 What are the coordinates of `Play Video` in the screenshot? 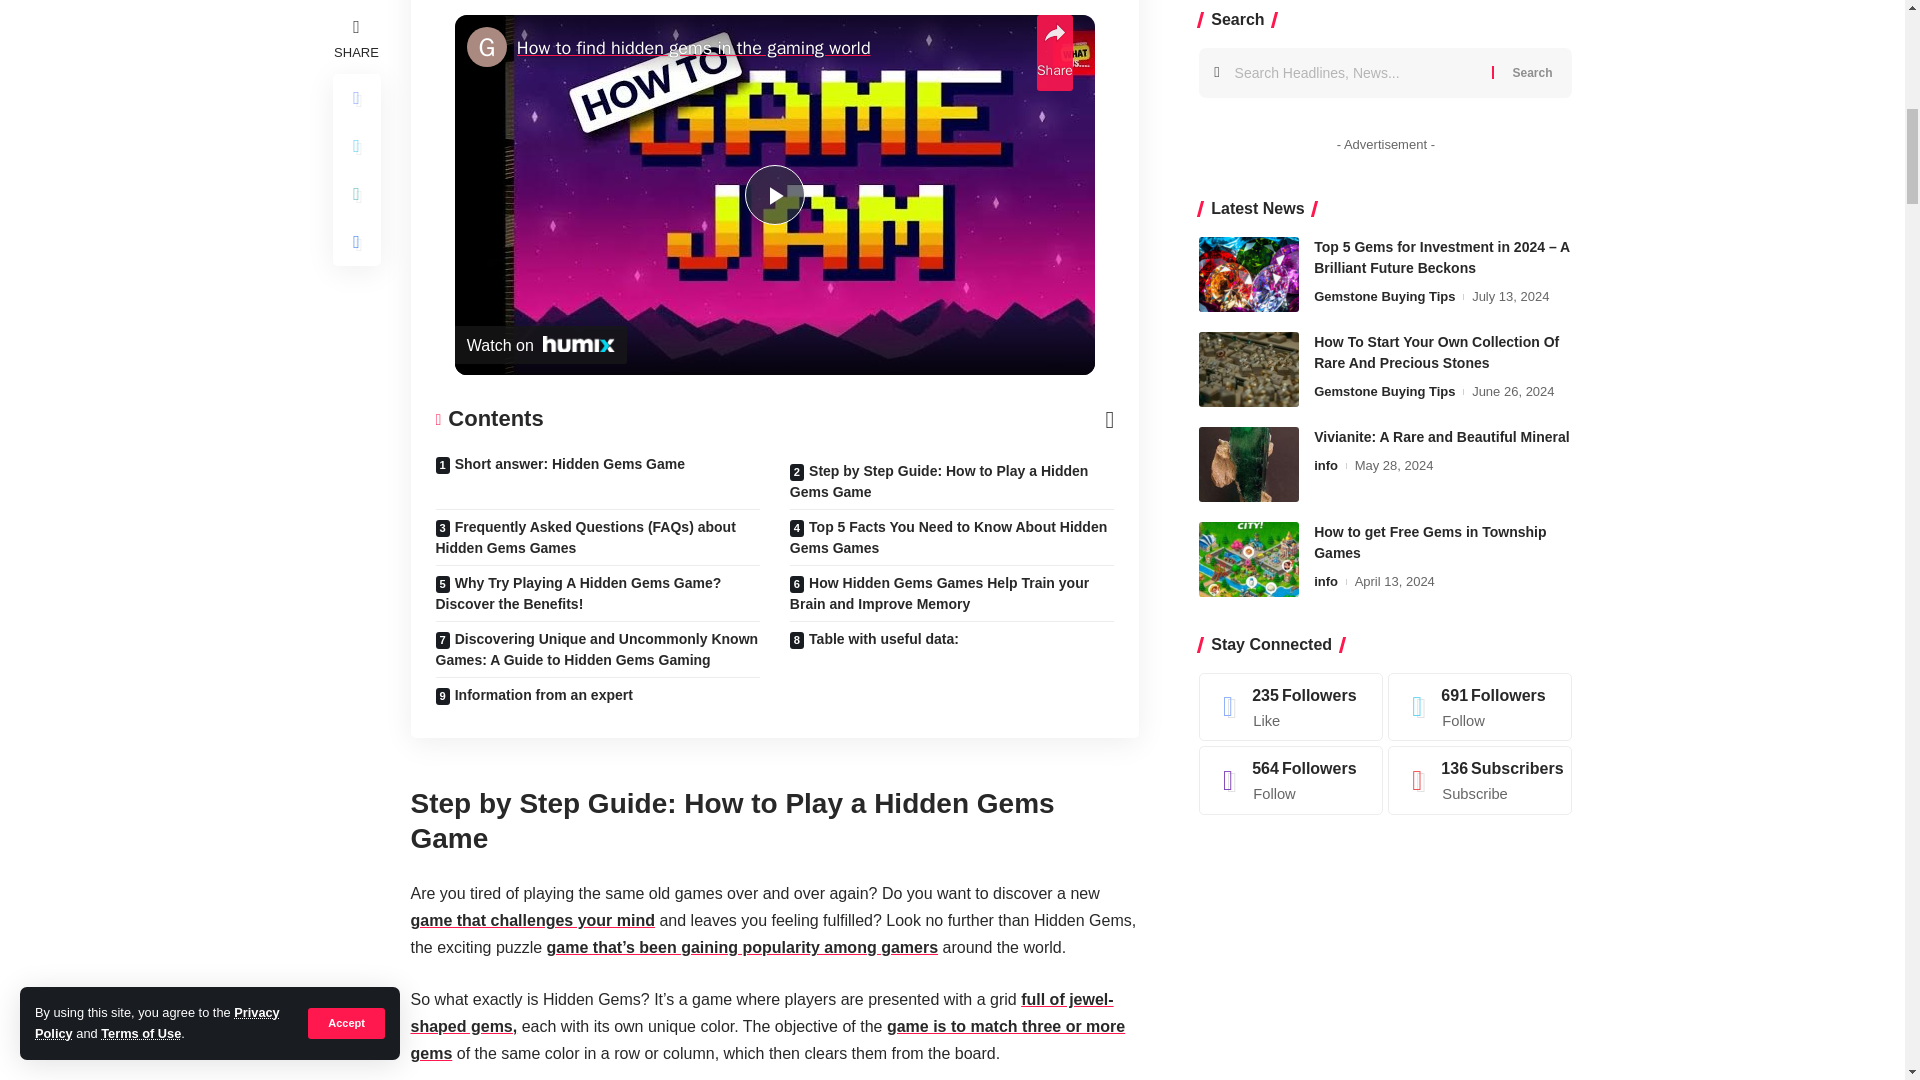 It's located at (774, 194).